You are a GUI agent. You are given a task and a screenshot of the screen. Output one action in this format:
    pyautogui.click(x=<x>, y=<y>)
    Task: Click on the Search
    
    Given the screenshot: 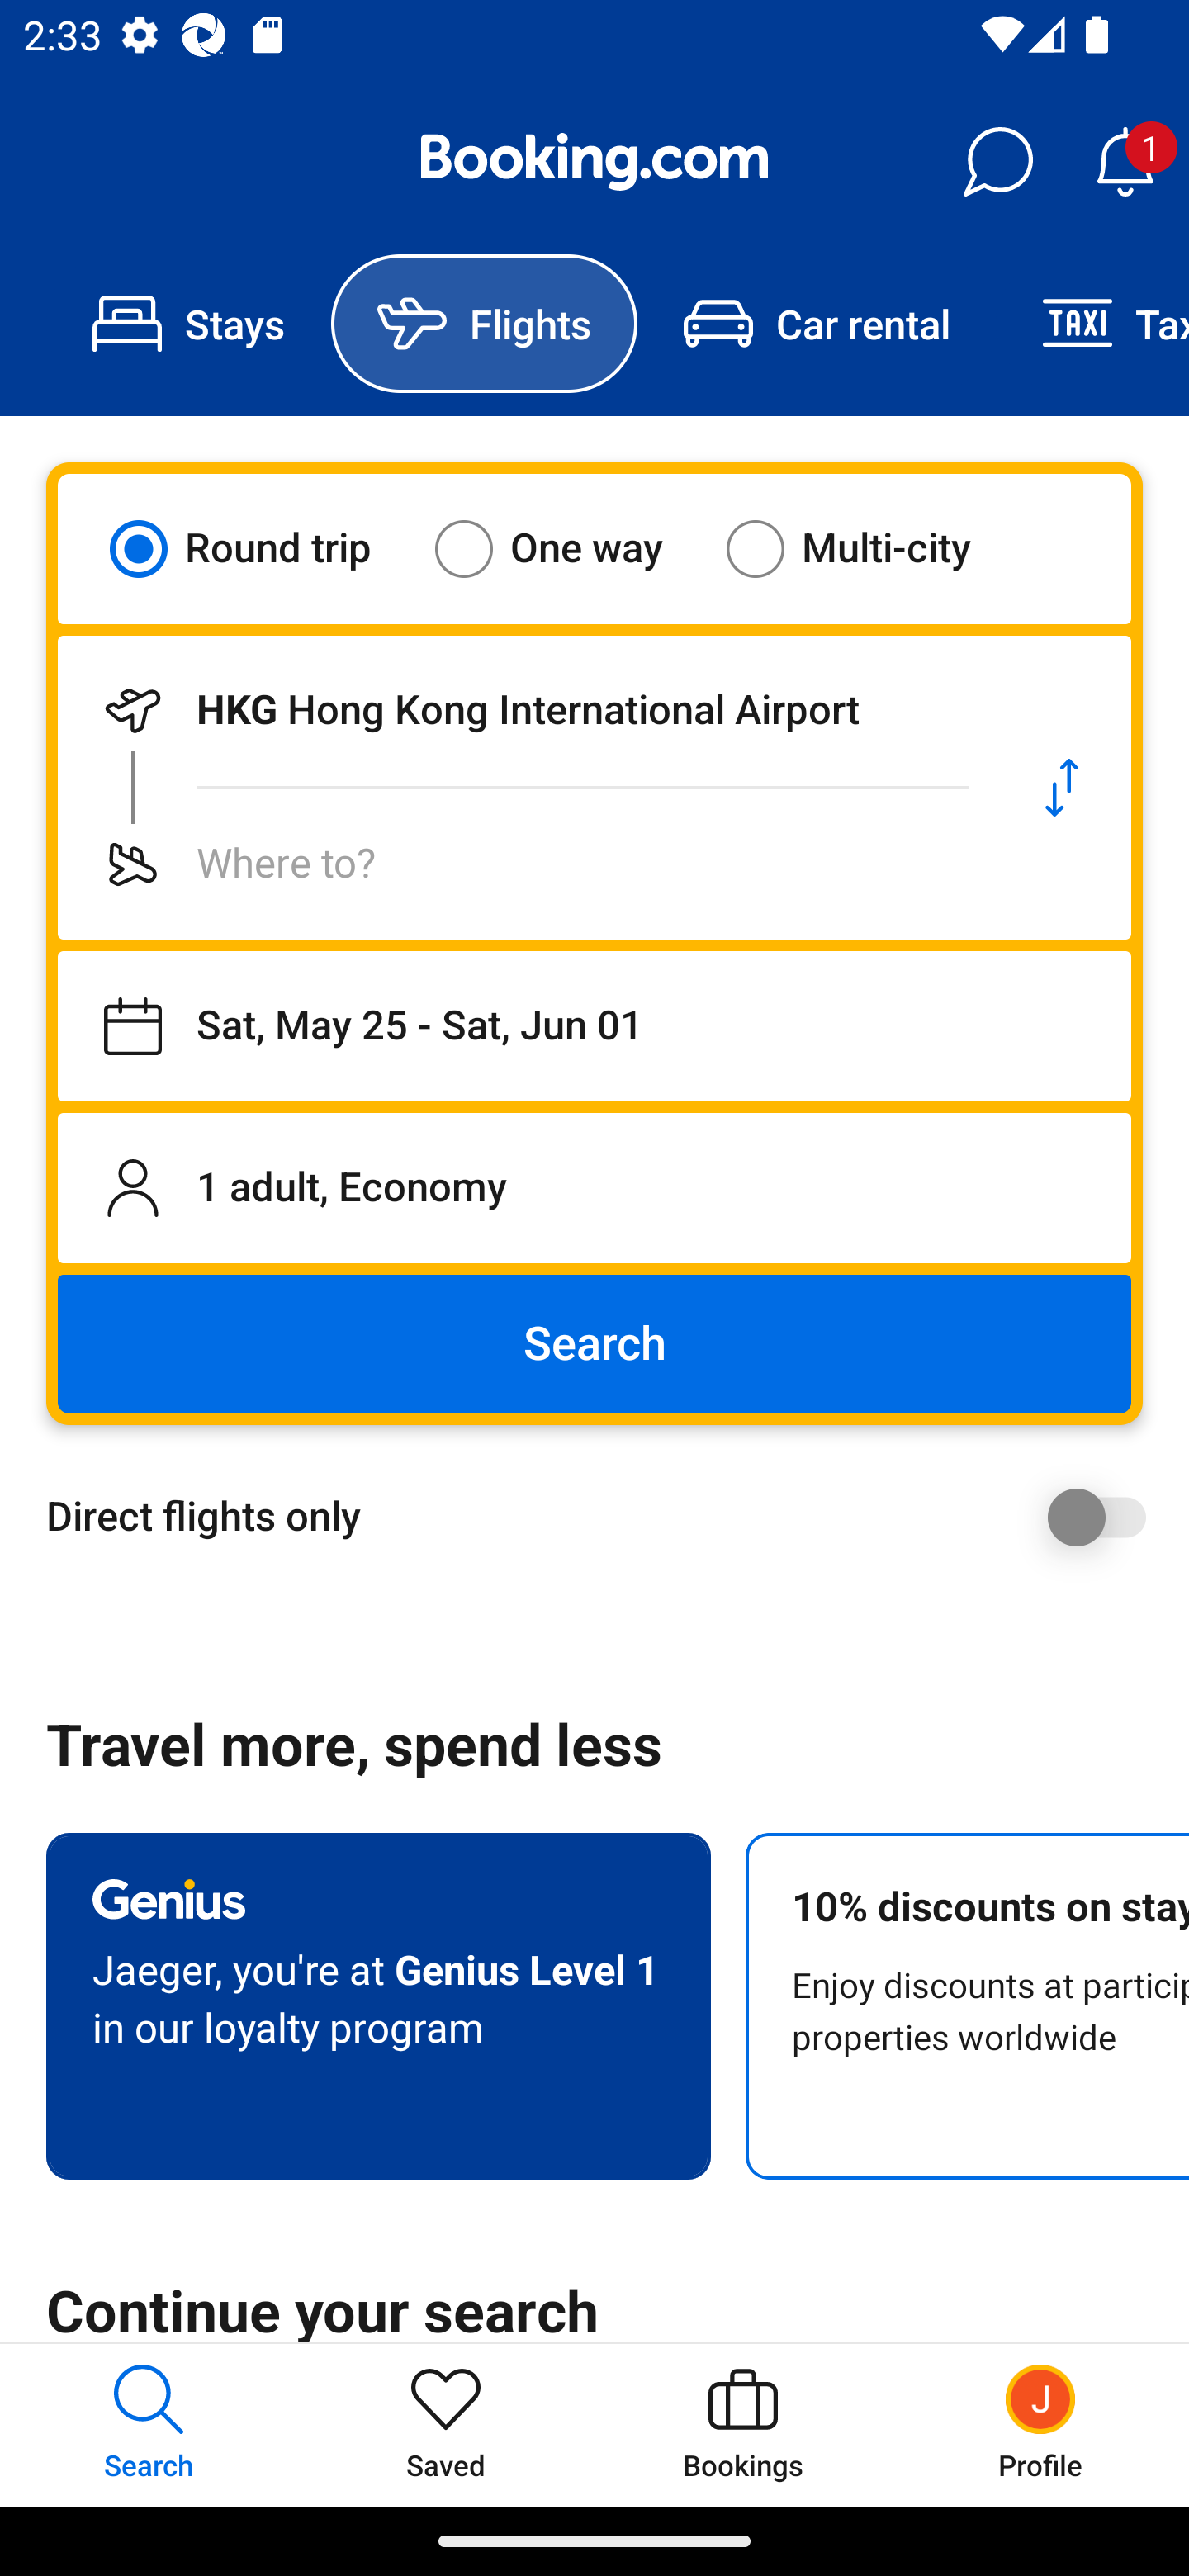 What is the action you would take?
    pyautogui.click(x=594, y=1344)
    